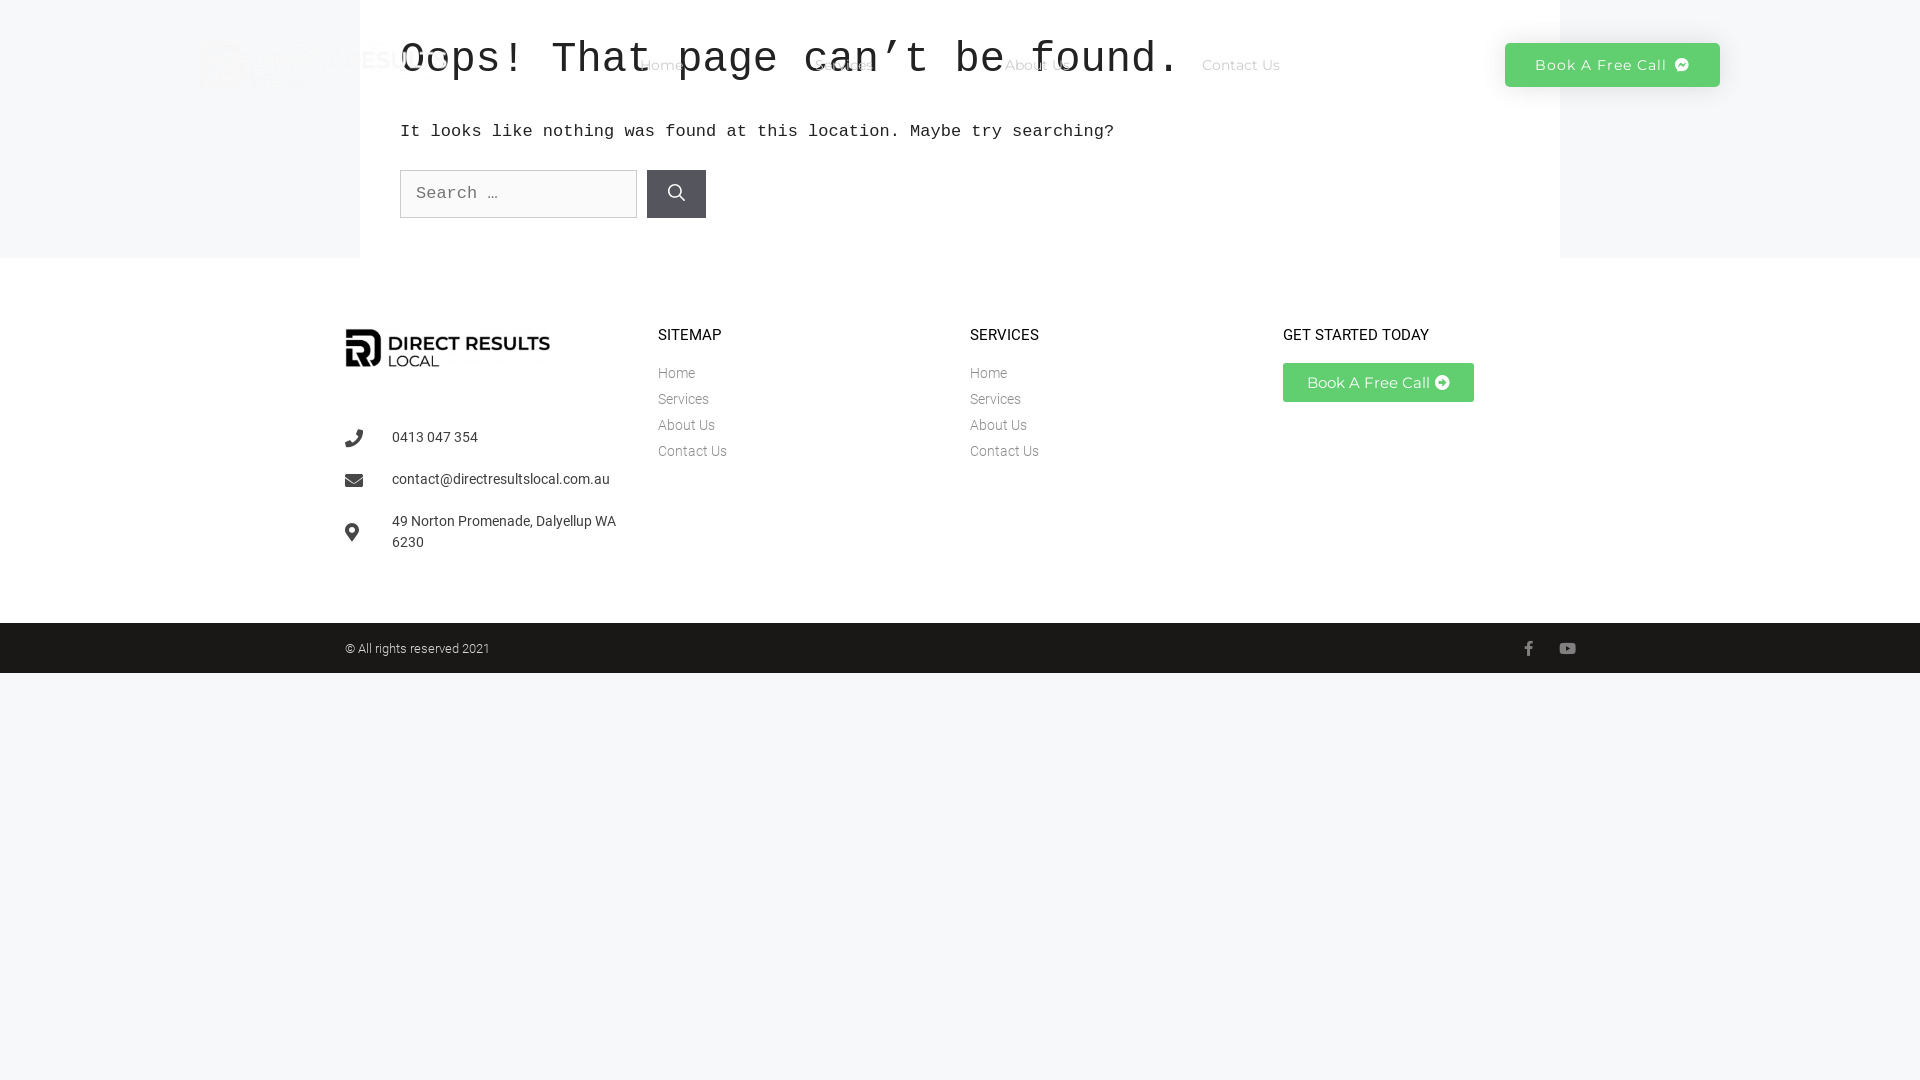 This screenshot has height=1080, width=1920. Describe the element at coordinates (1116, 374) in the screenshot. I see `Home` at that location.